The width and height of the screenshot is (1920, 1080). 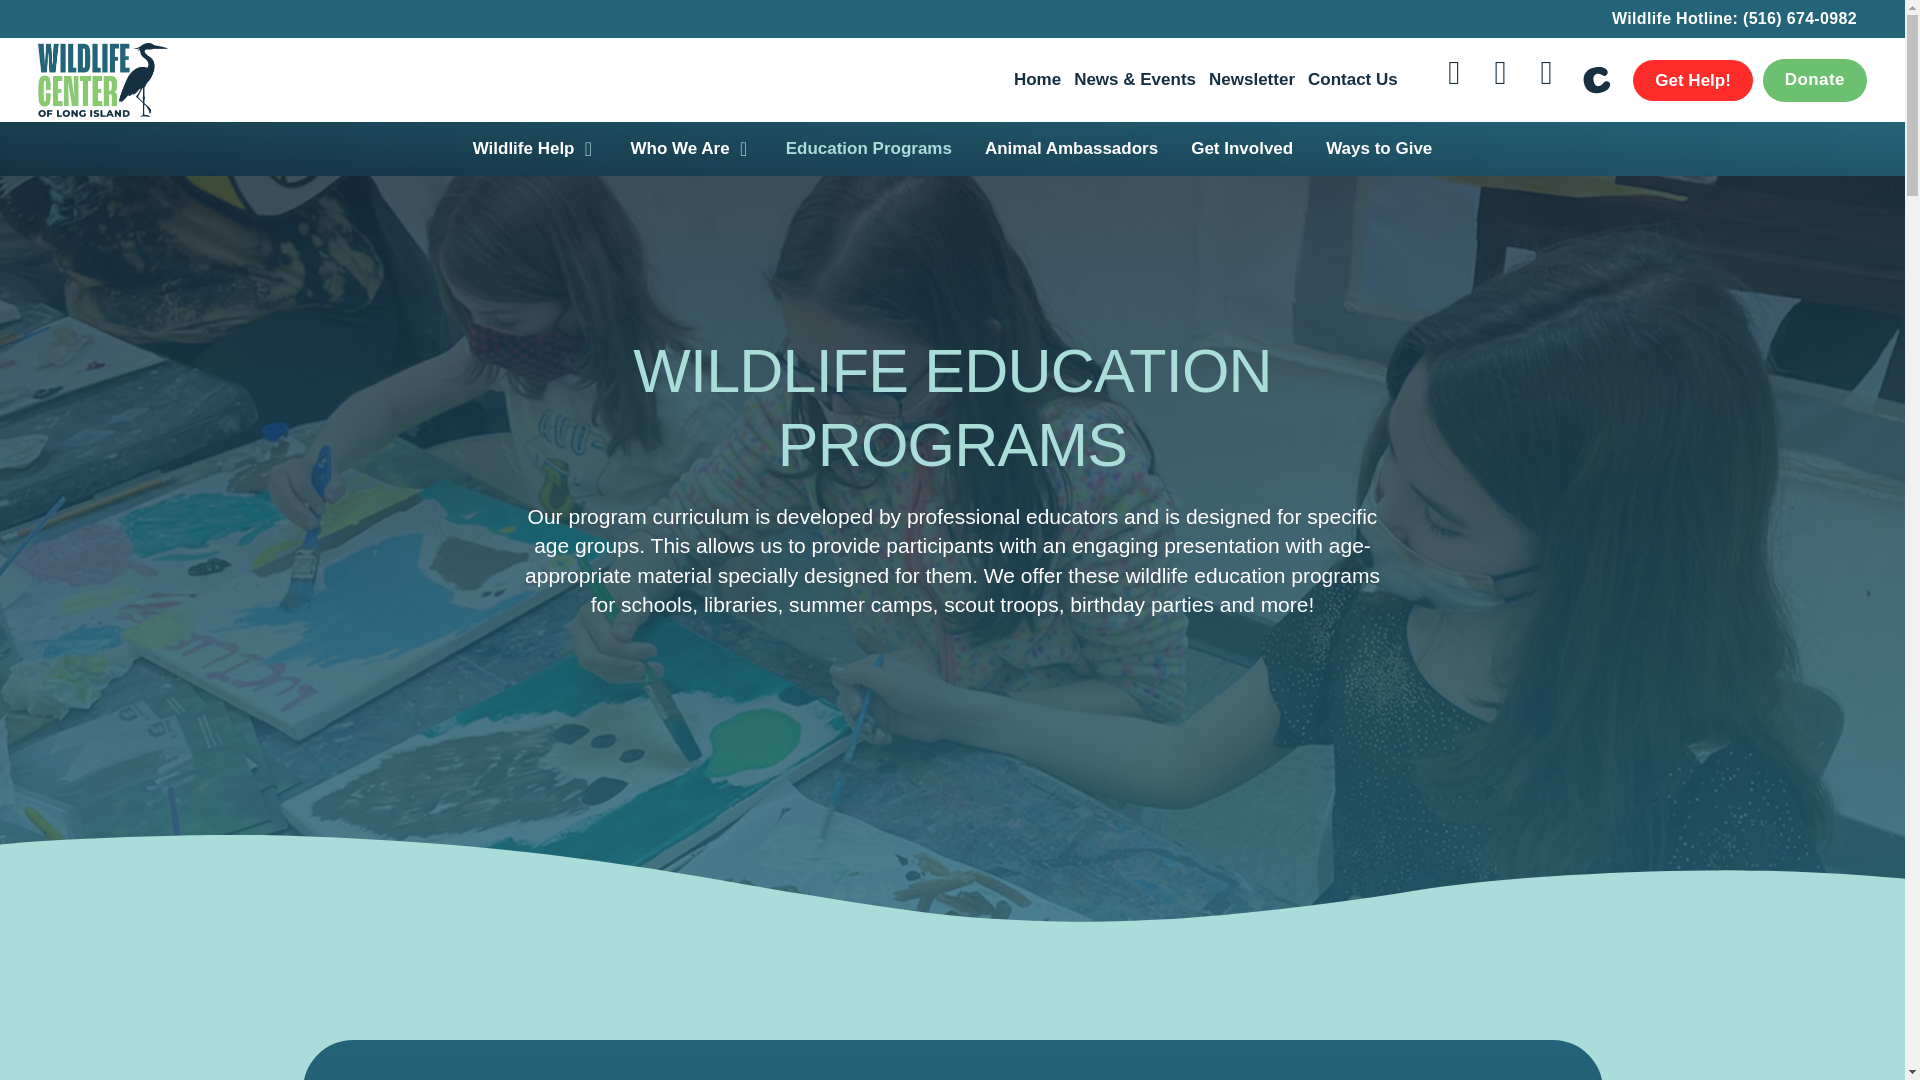 What do you see at coordinates (680, 149) in the screenshot?
I see `Who We Are` at bounding box center [680, 149].